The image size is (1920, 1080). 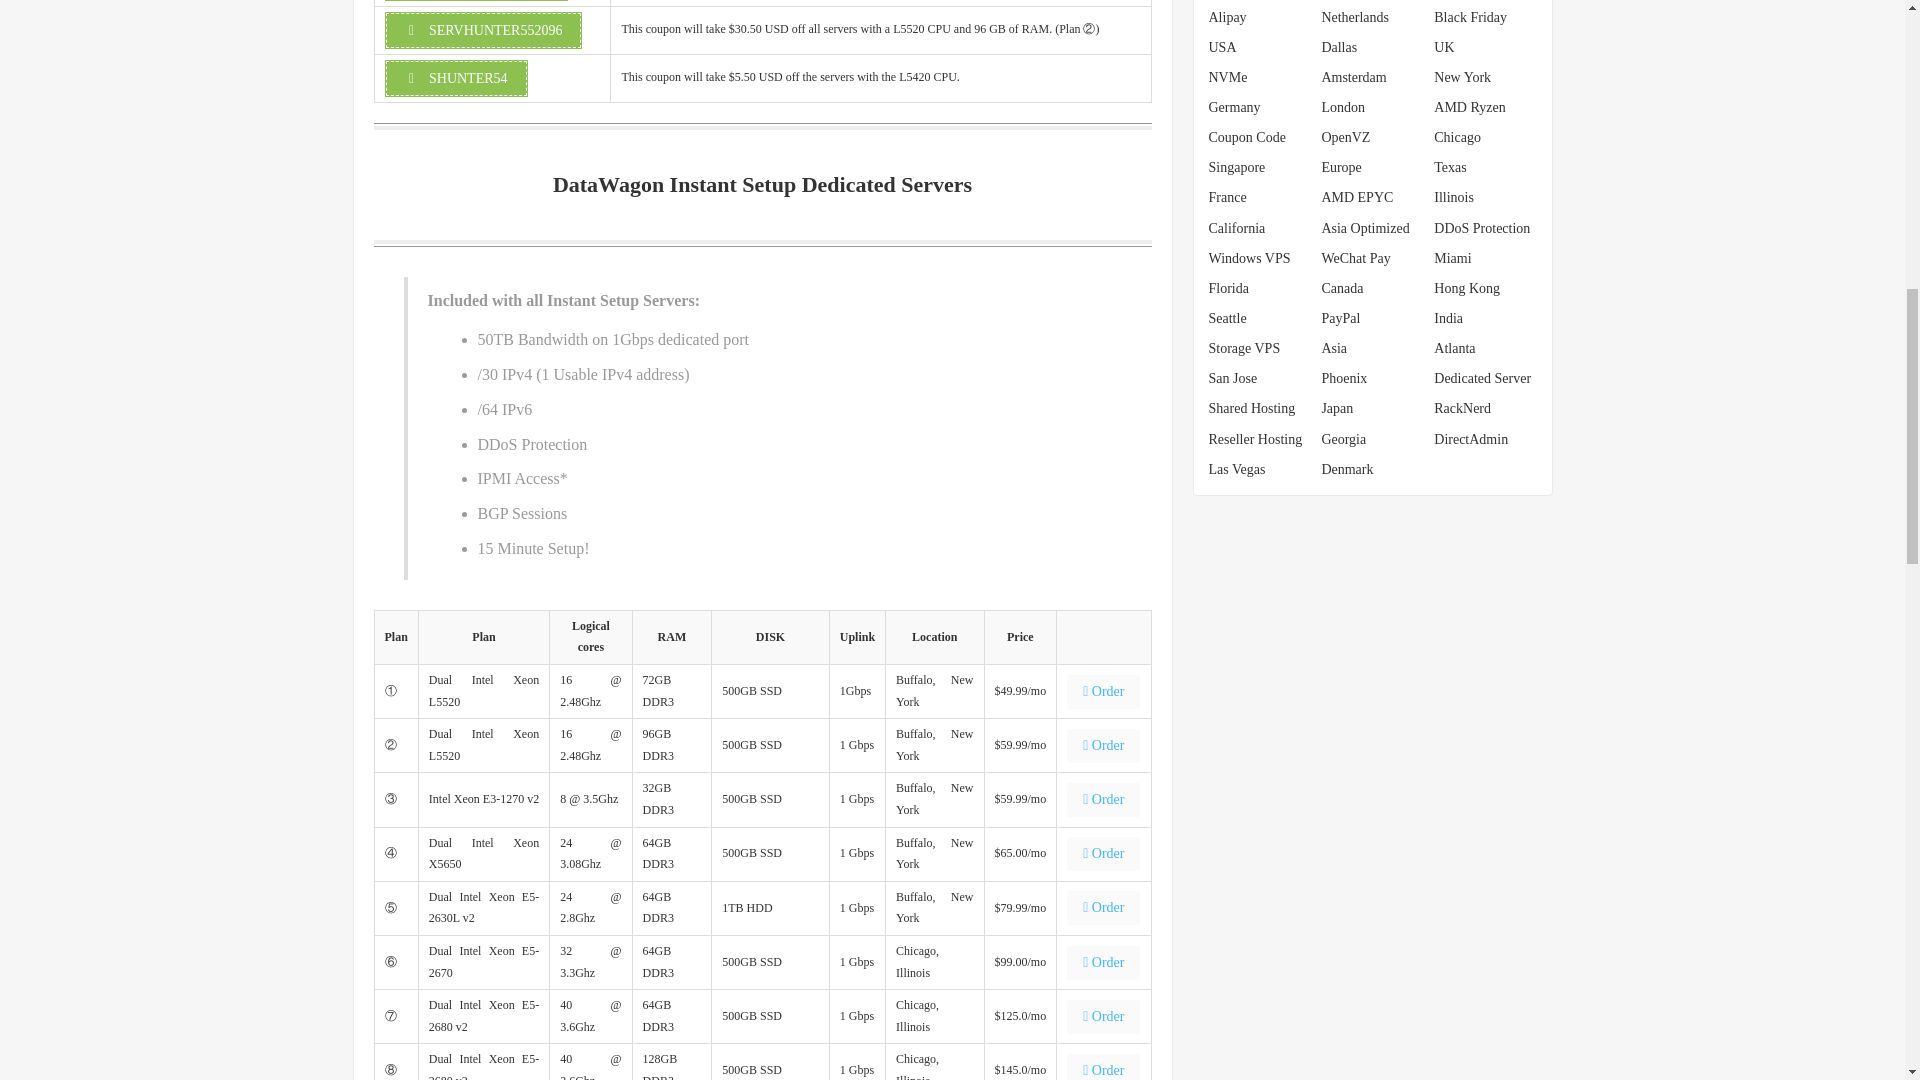 I want to click on Order, so click(x=1104, y=852).